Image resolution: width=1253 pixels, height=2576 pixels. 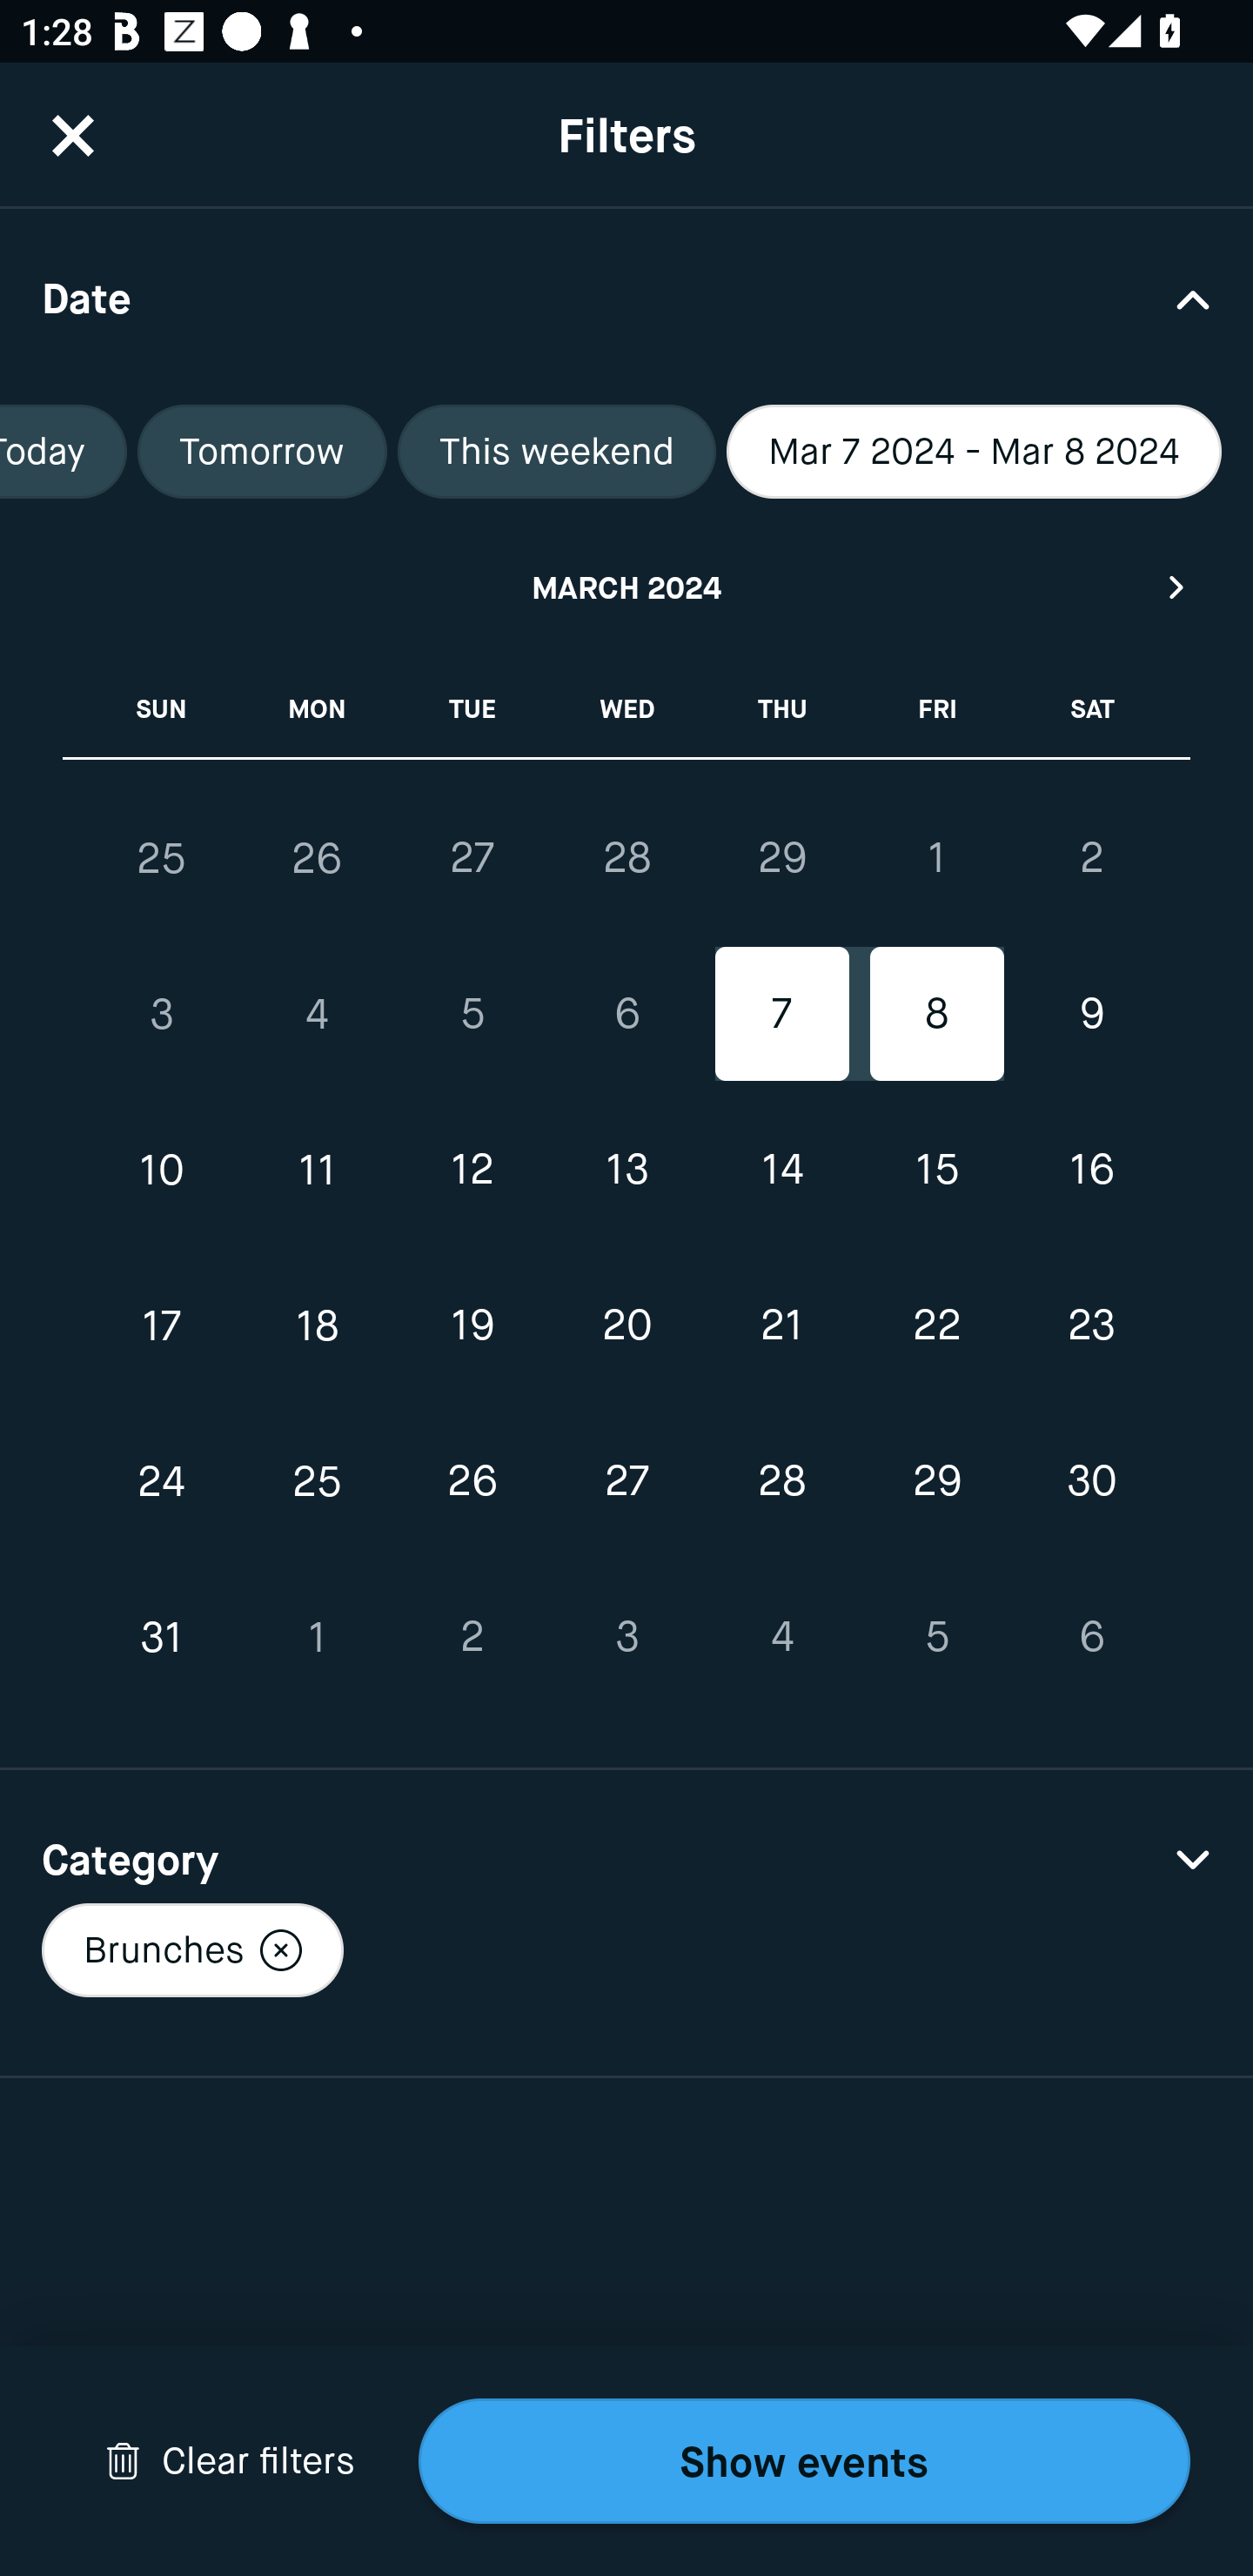 What do you see at coordinates (317, 1015) in the screenshot?
I see `4` at bounding box center [317, 1015].